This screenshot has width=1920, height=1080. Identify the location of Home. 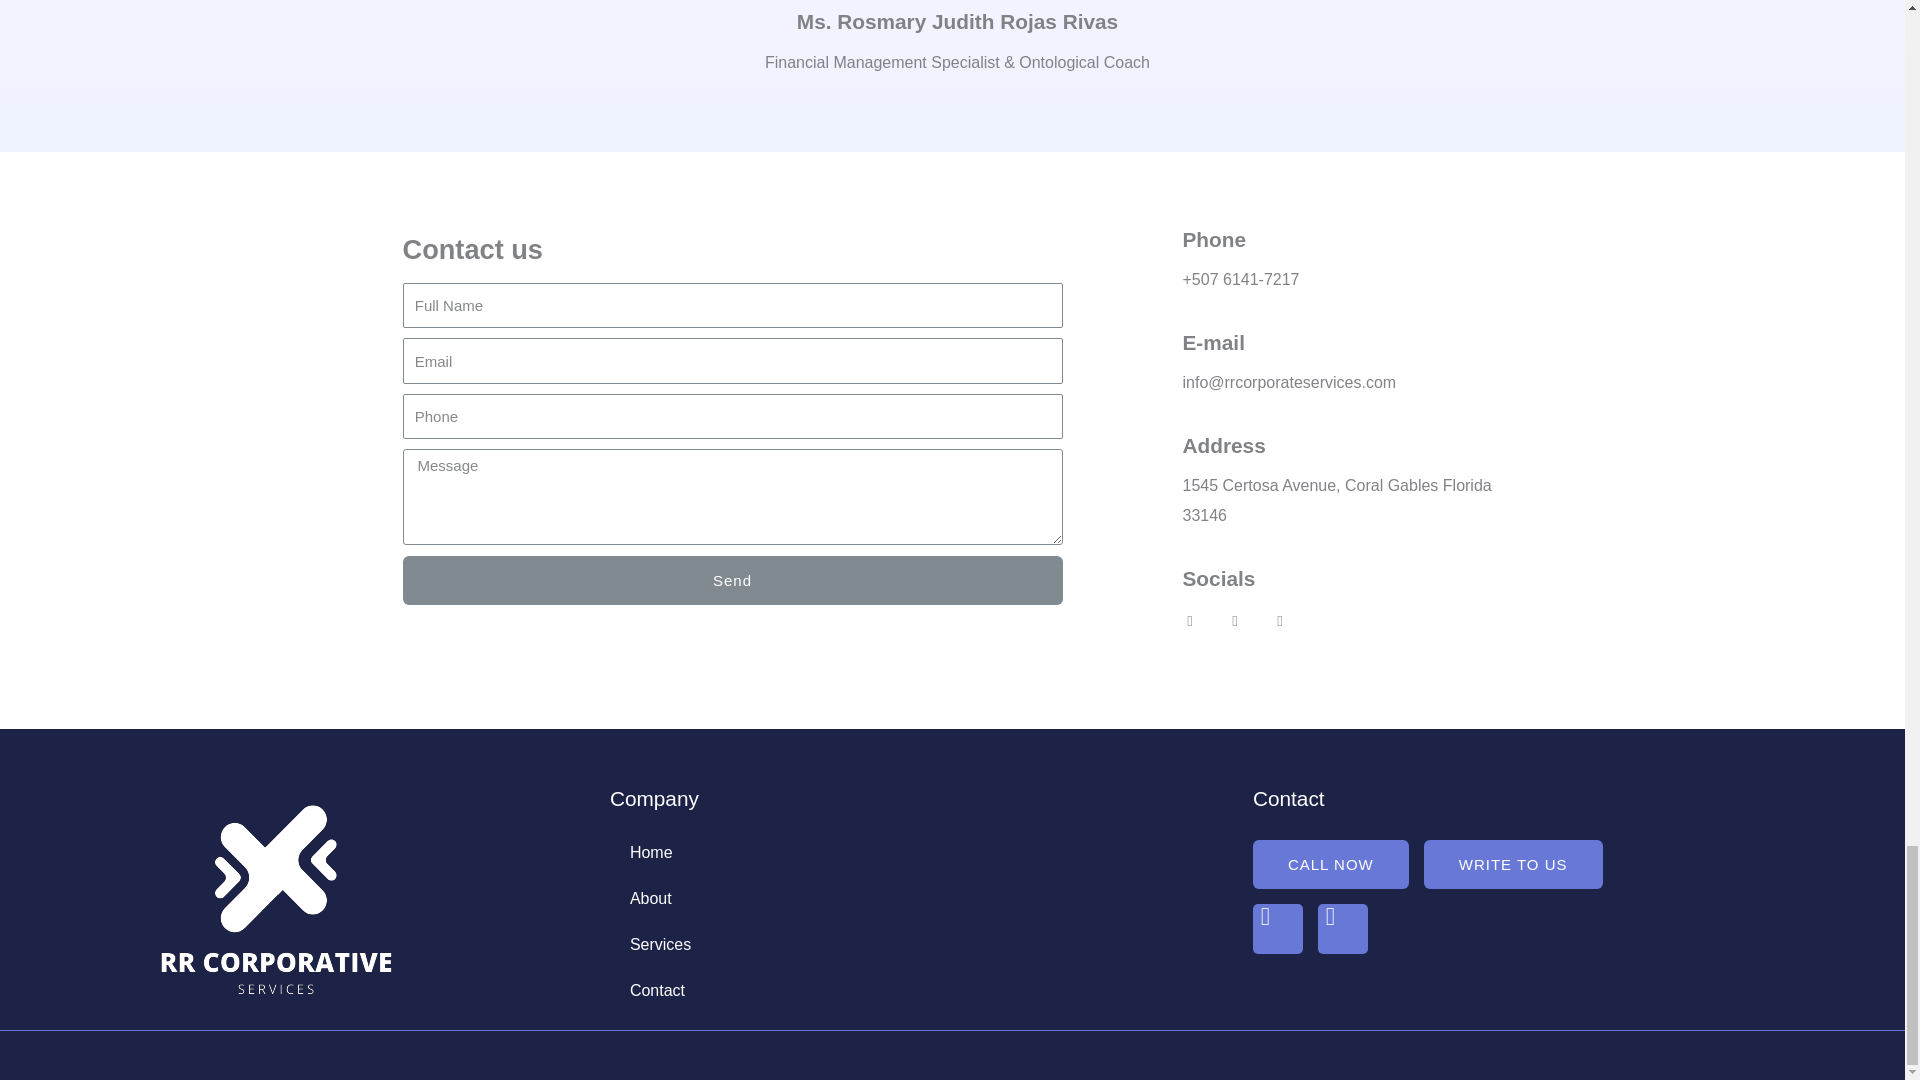
(916, 852).